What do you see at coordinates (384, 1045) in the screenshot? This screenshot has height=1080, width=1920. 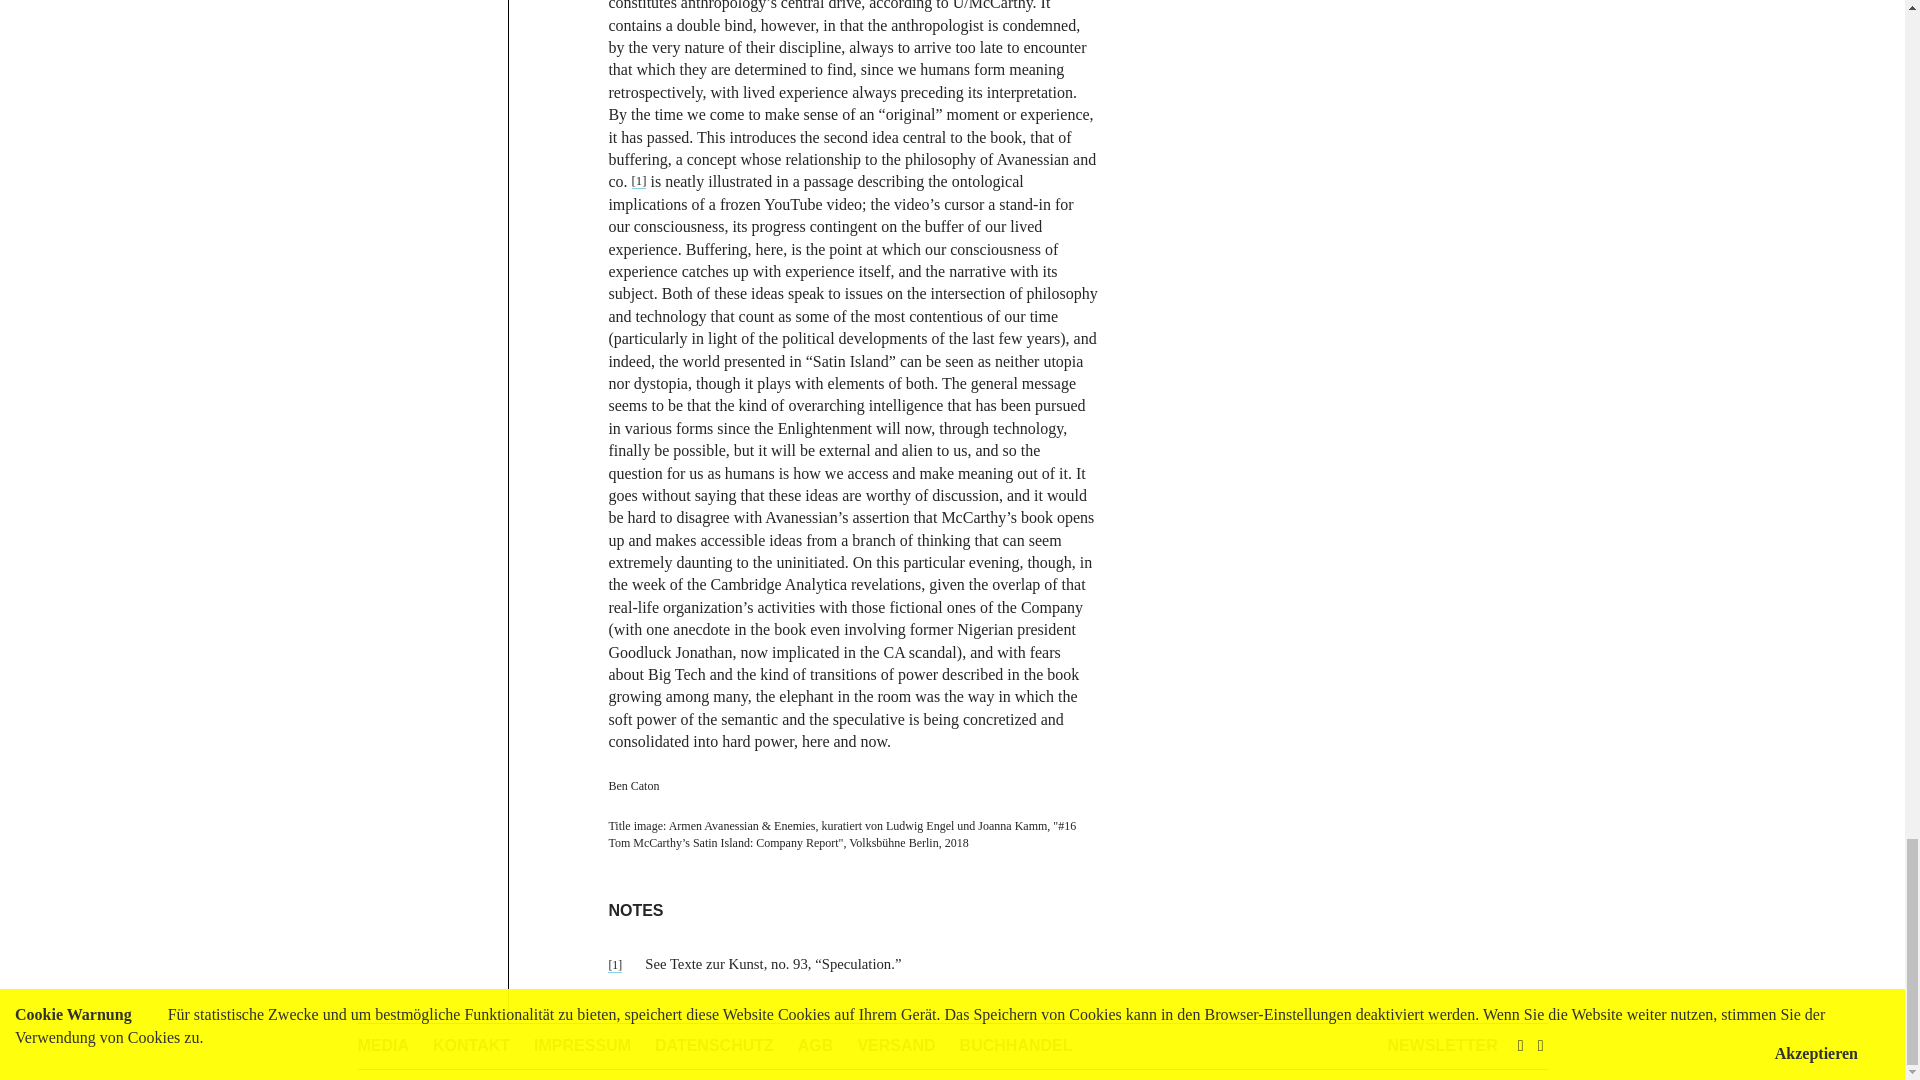 I see `MEDIA` at bounding box center [384, 1045].